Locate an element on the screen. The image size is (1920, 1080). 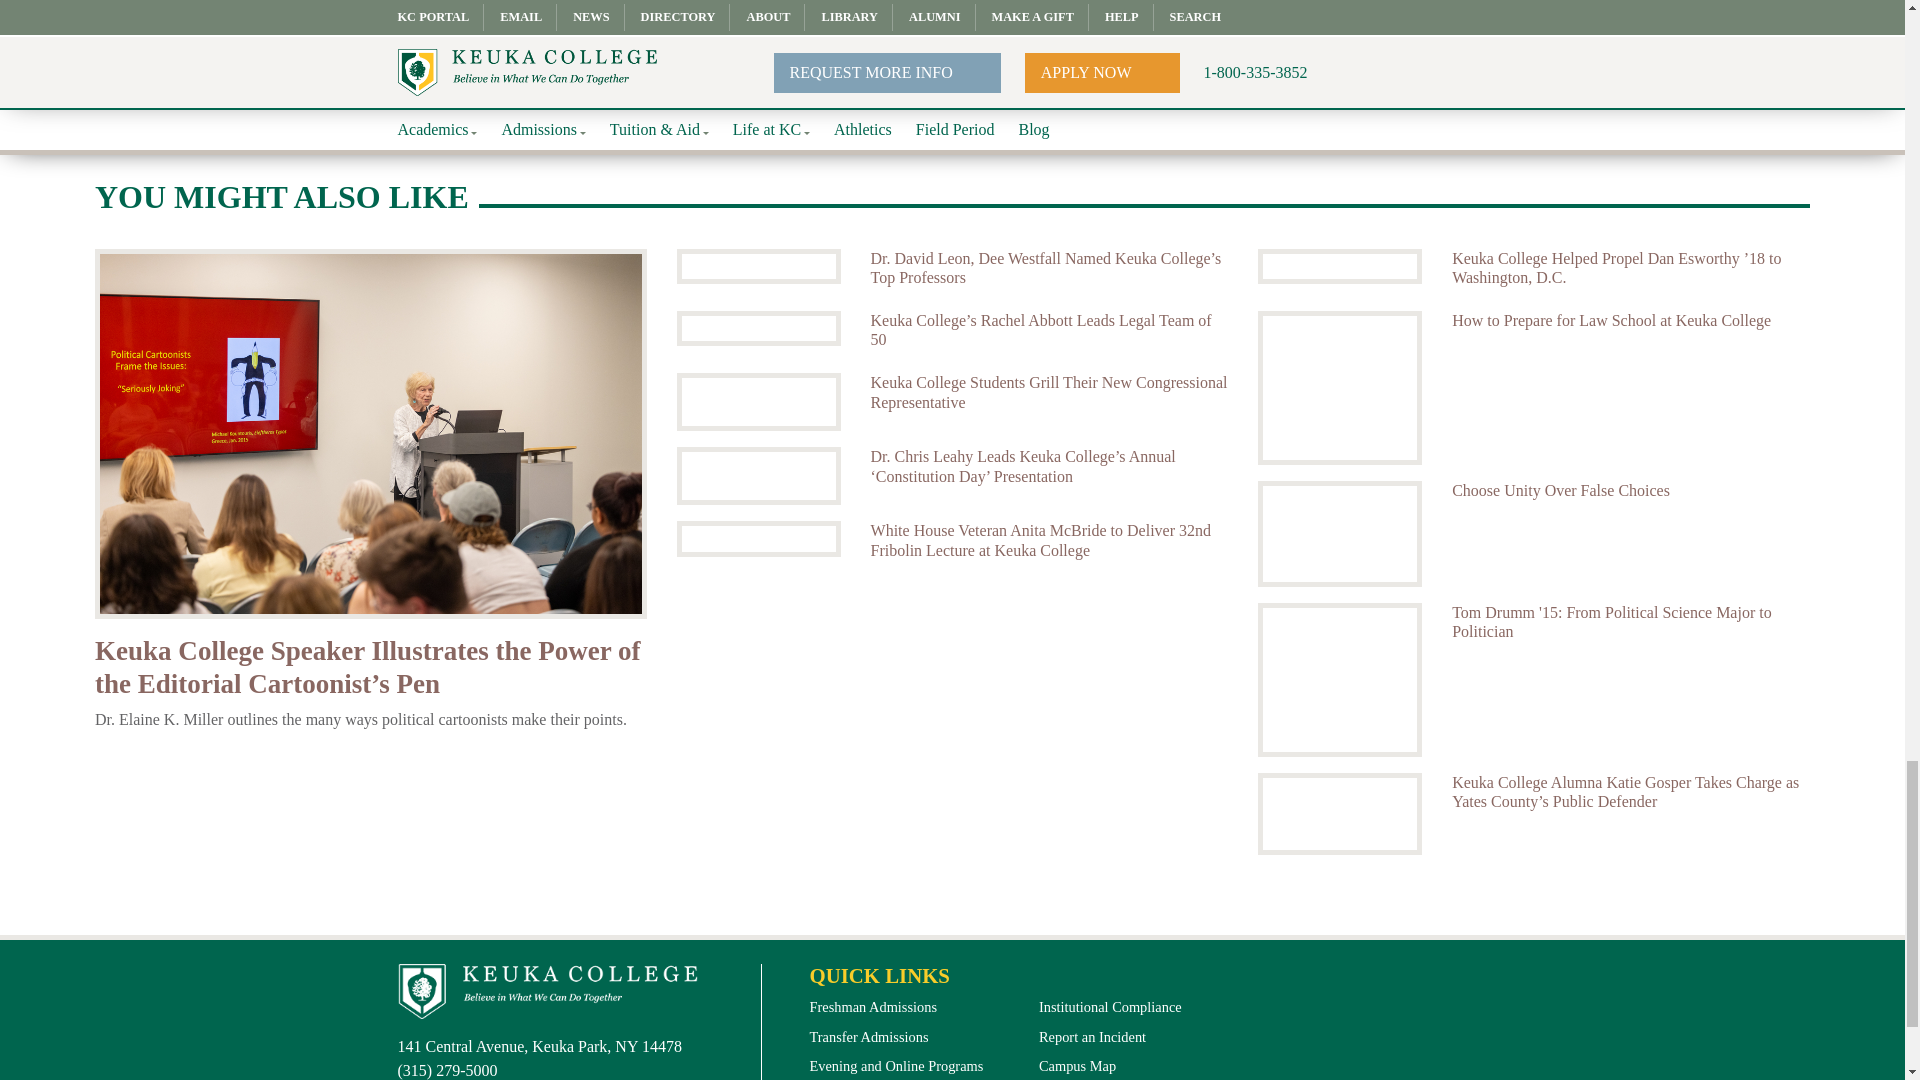
Choose Unity Over False Choices is located at coordinates (1340, 534).